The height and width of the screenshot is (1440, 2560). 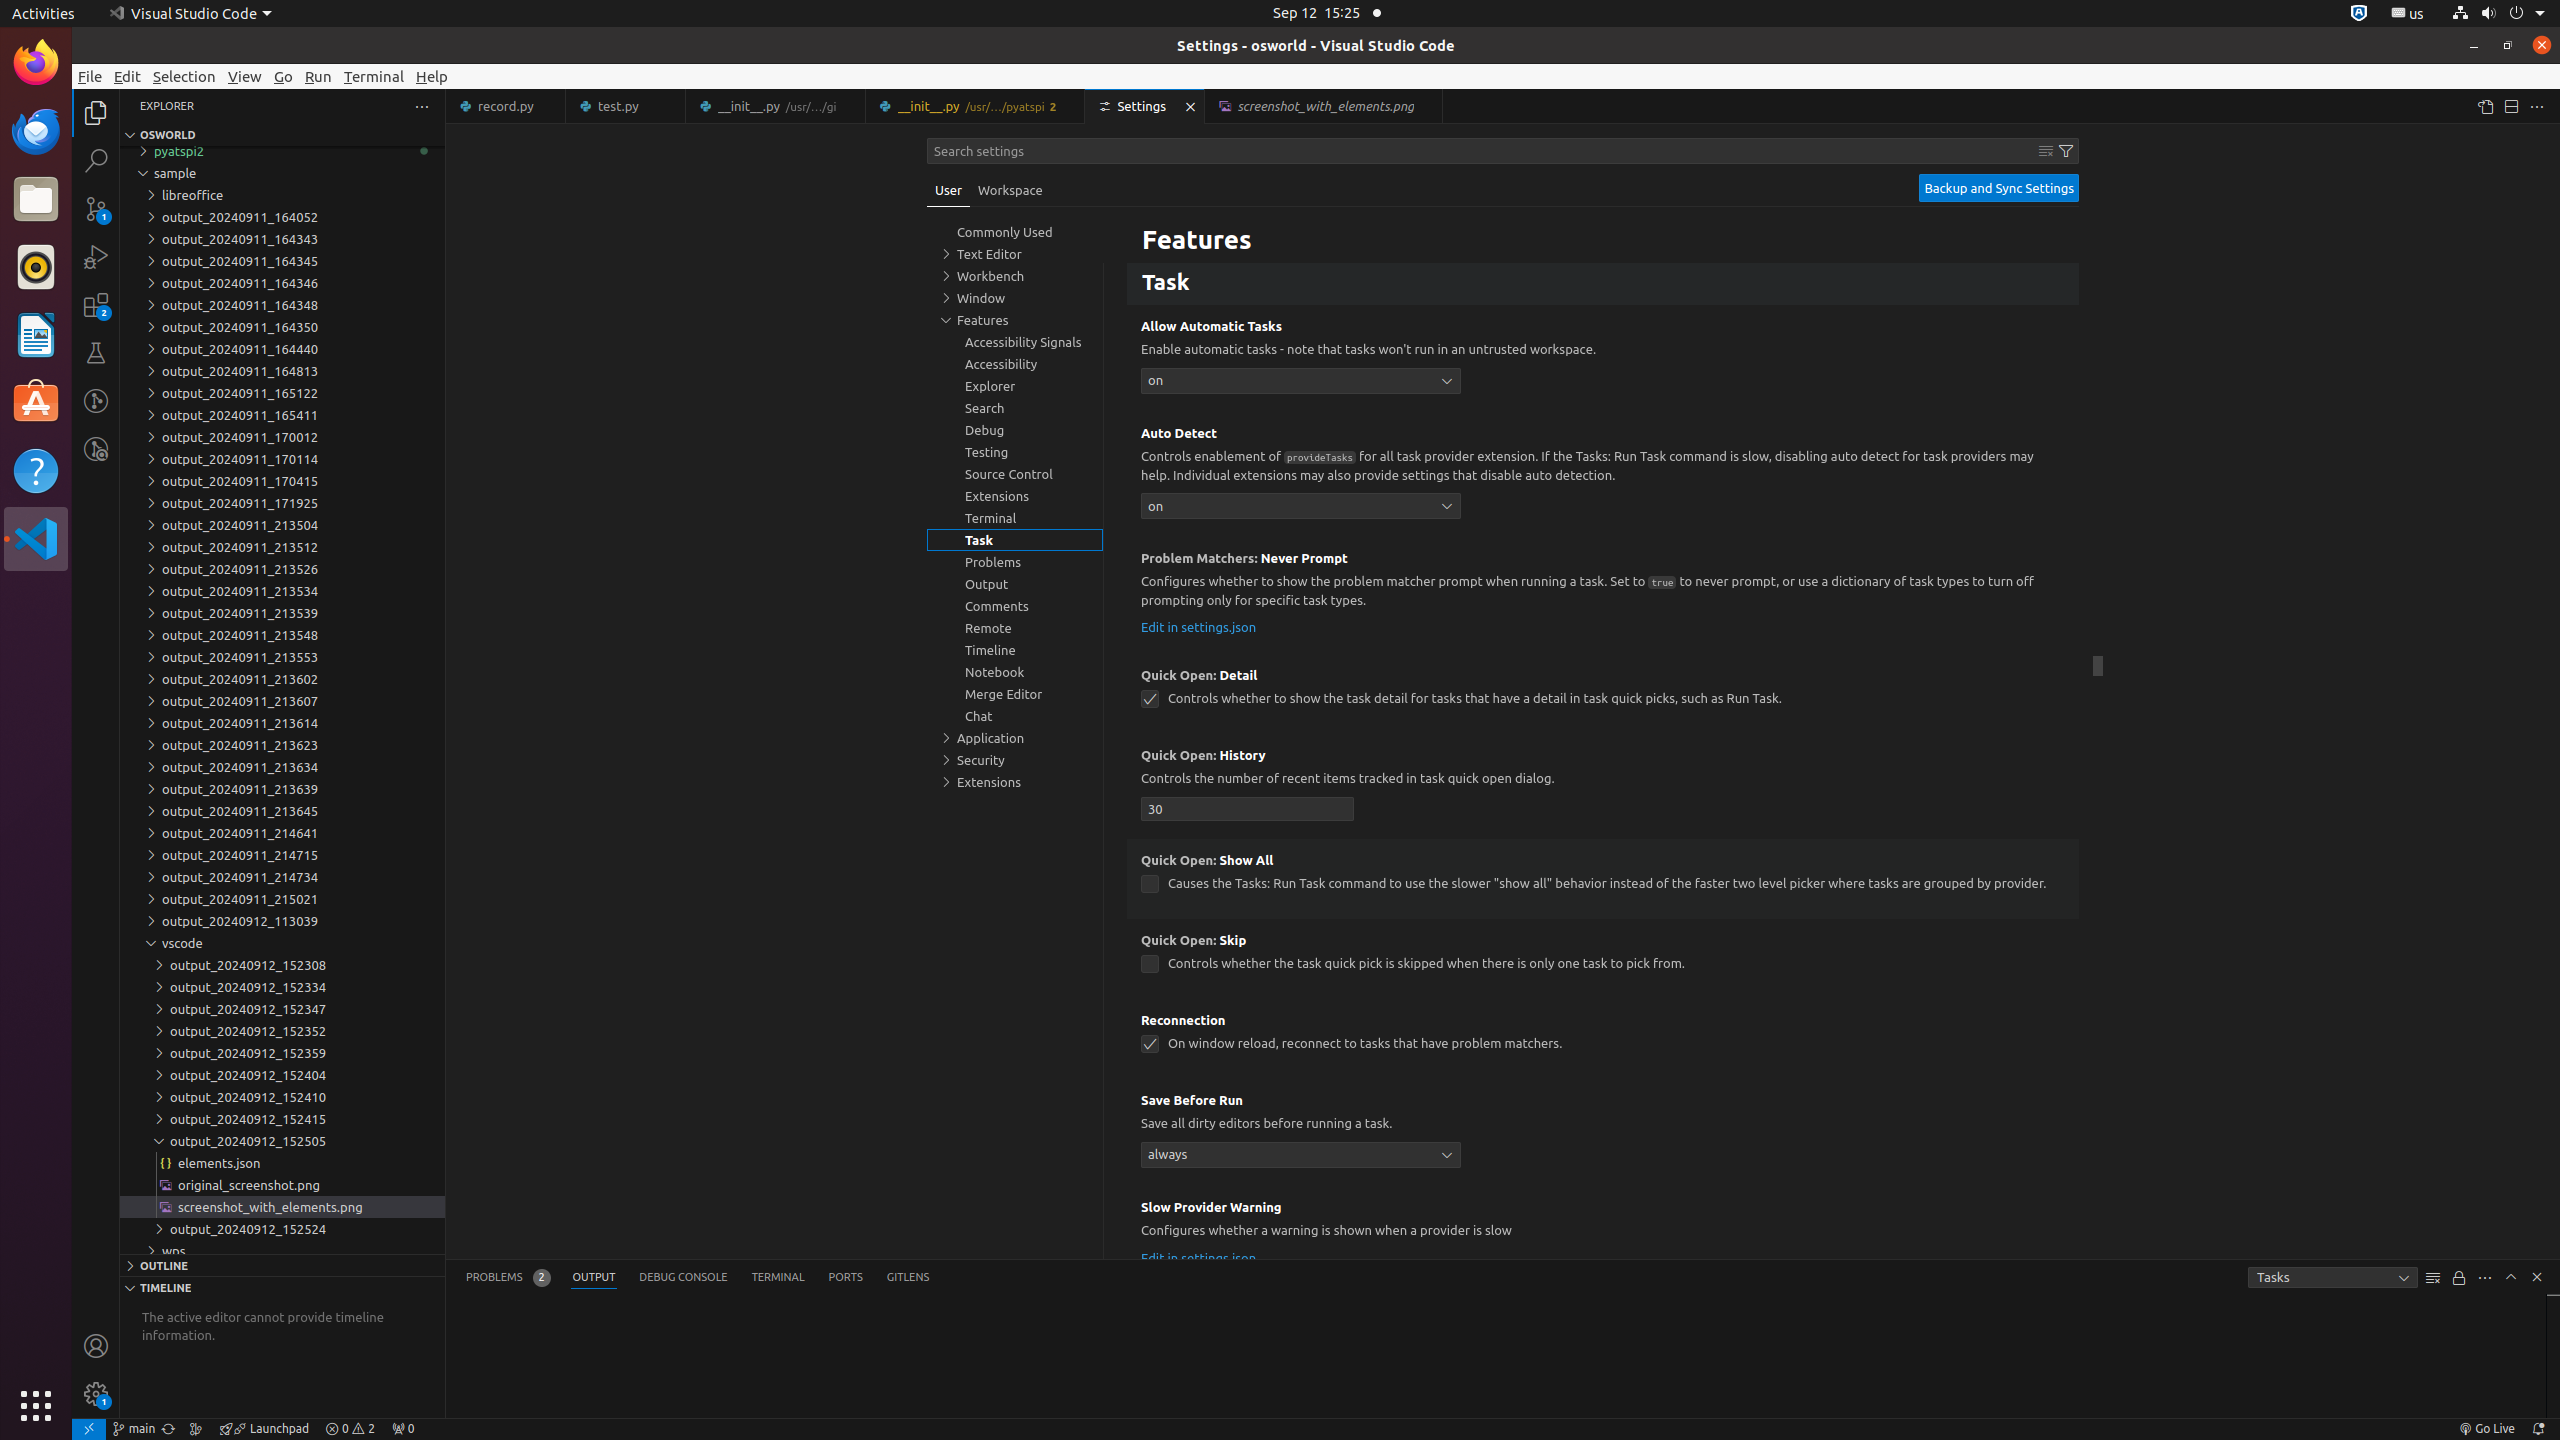 I want to click on Extensions (Ctrl+Shift+X) - 2 require restart Extensions (Ctrl+Shift+X) - 2 require restart, so click(x=96, y=305).